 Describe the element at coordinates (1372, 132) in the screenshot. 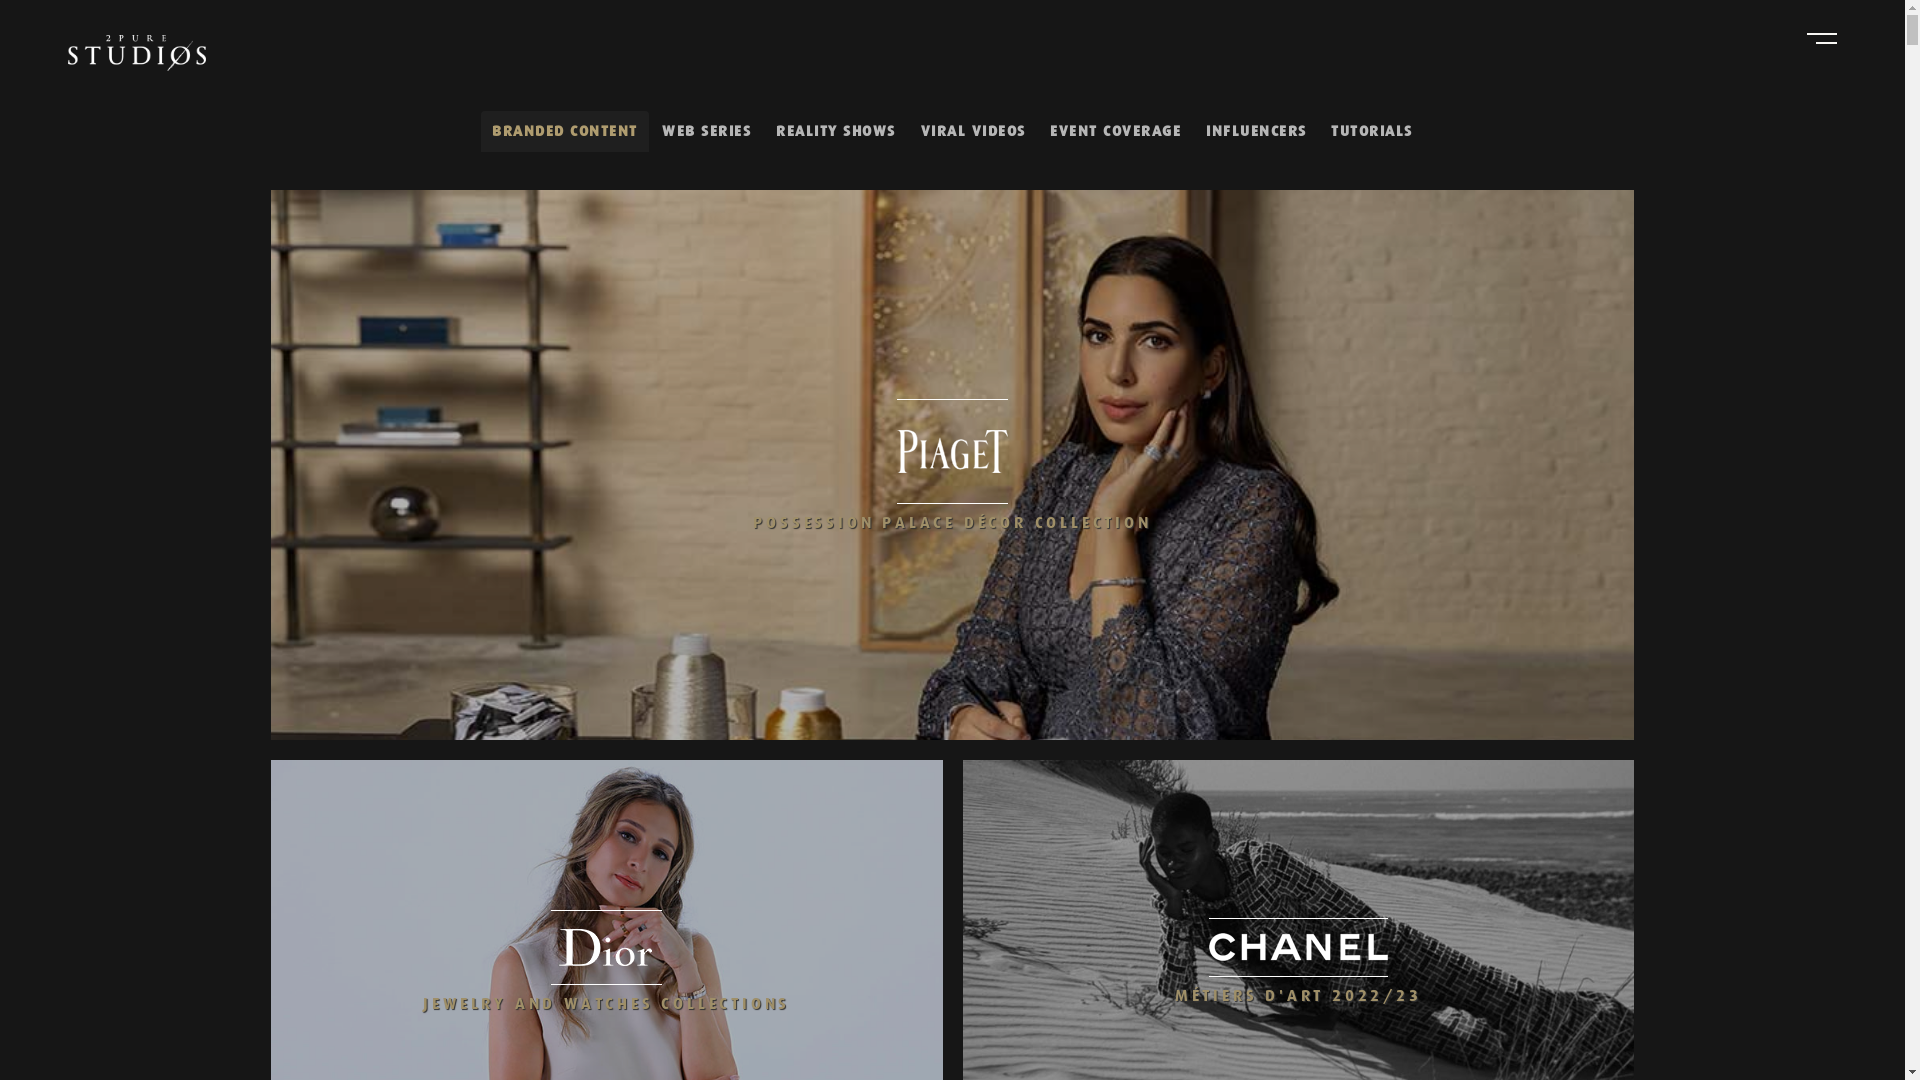

I see `TUTORIALS` at that location.